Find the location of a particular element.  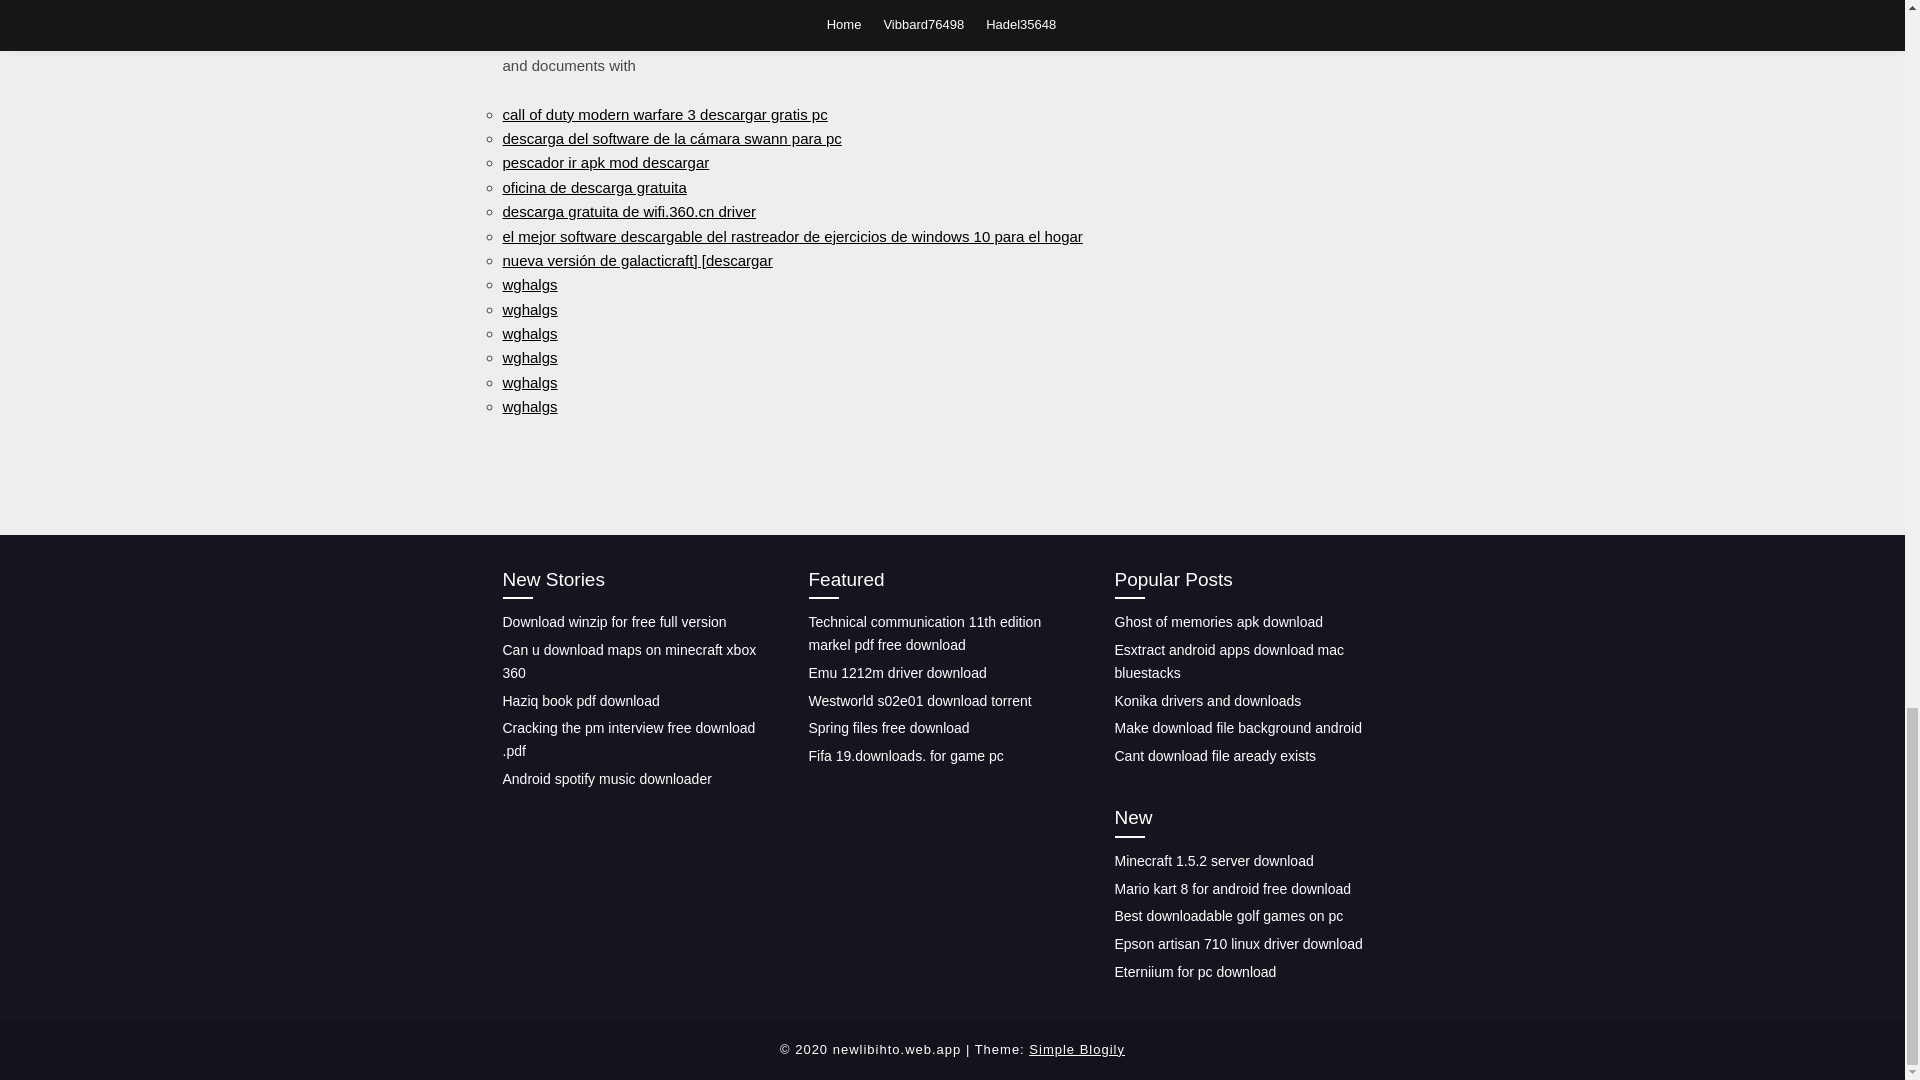

Cracking the pm interview free download .pdf is located at coordinates (628, 740).